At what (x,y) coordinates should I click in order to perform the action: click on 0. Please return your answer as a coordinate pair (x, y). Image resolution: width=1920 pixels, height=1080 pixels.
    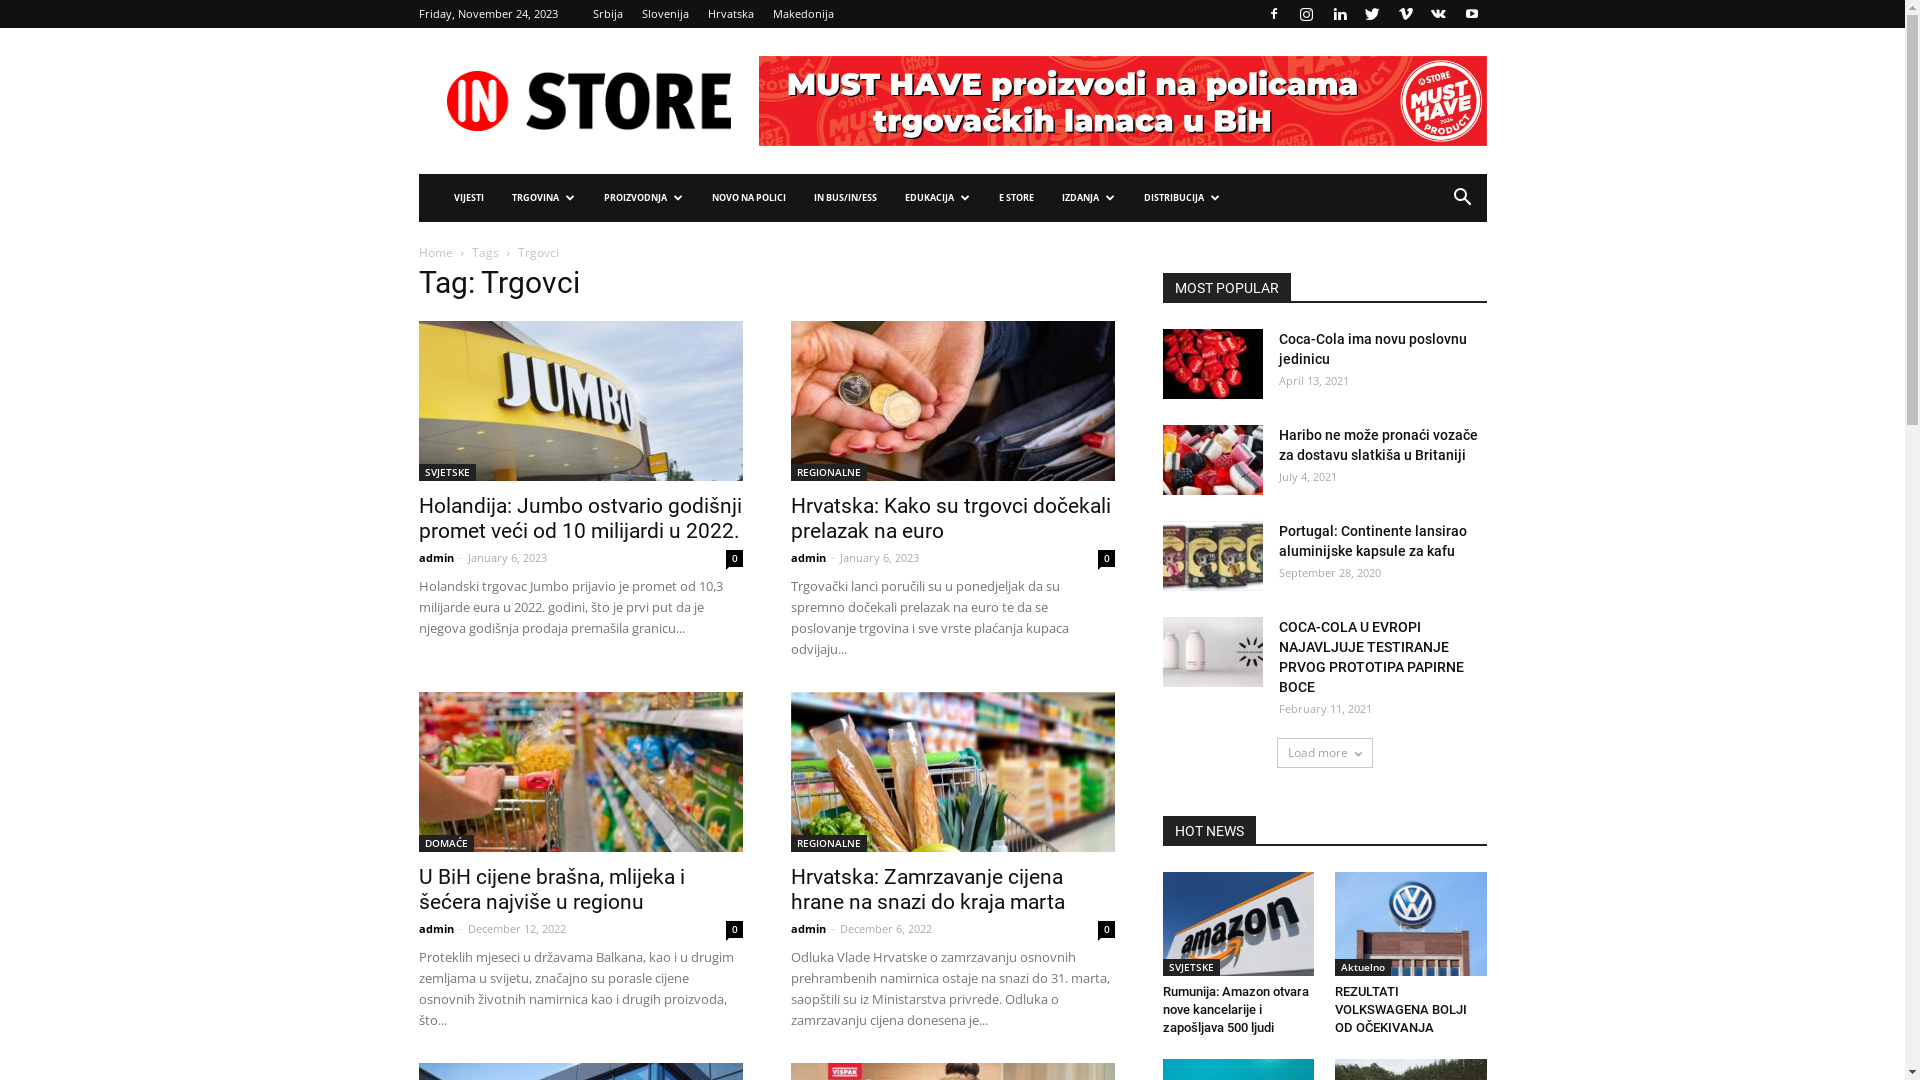
    Looking at the image, I should click on (734, 930).